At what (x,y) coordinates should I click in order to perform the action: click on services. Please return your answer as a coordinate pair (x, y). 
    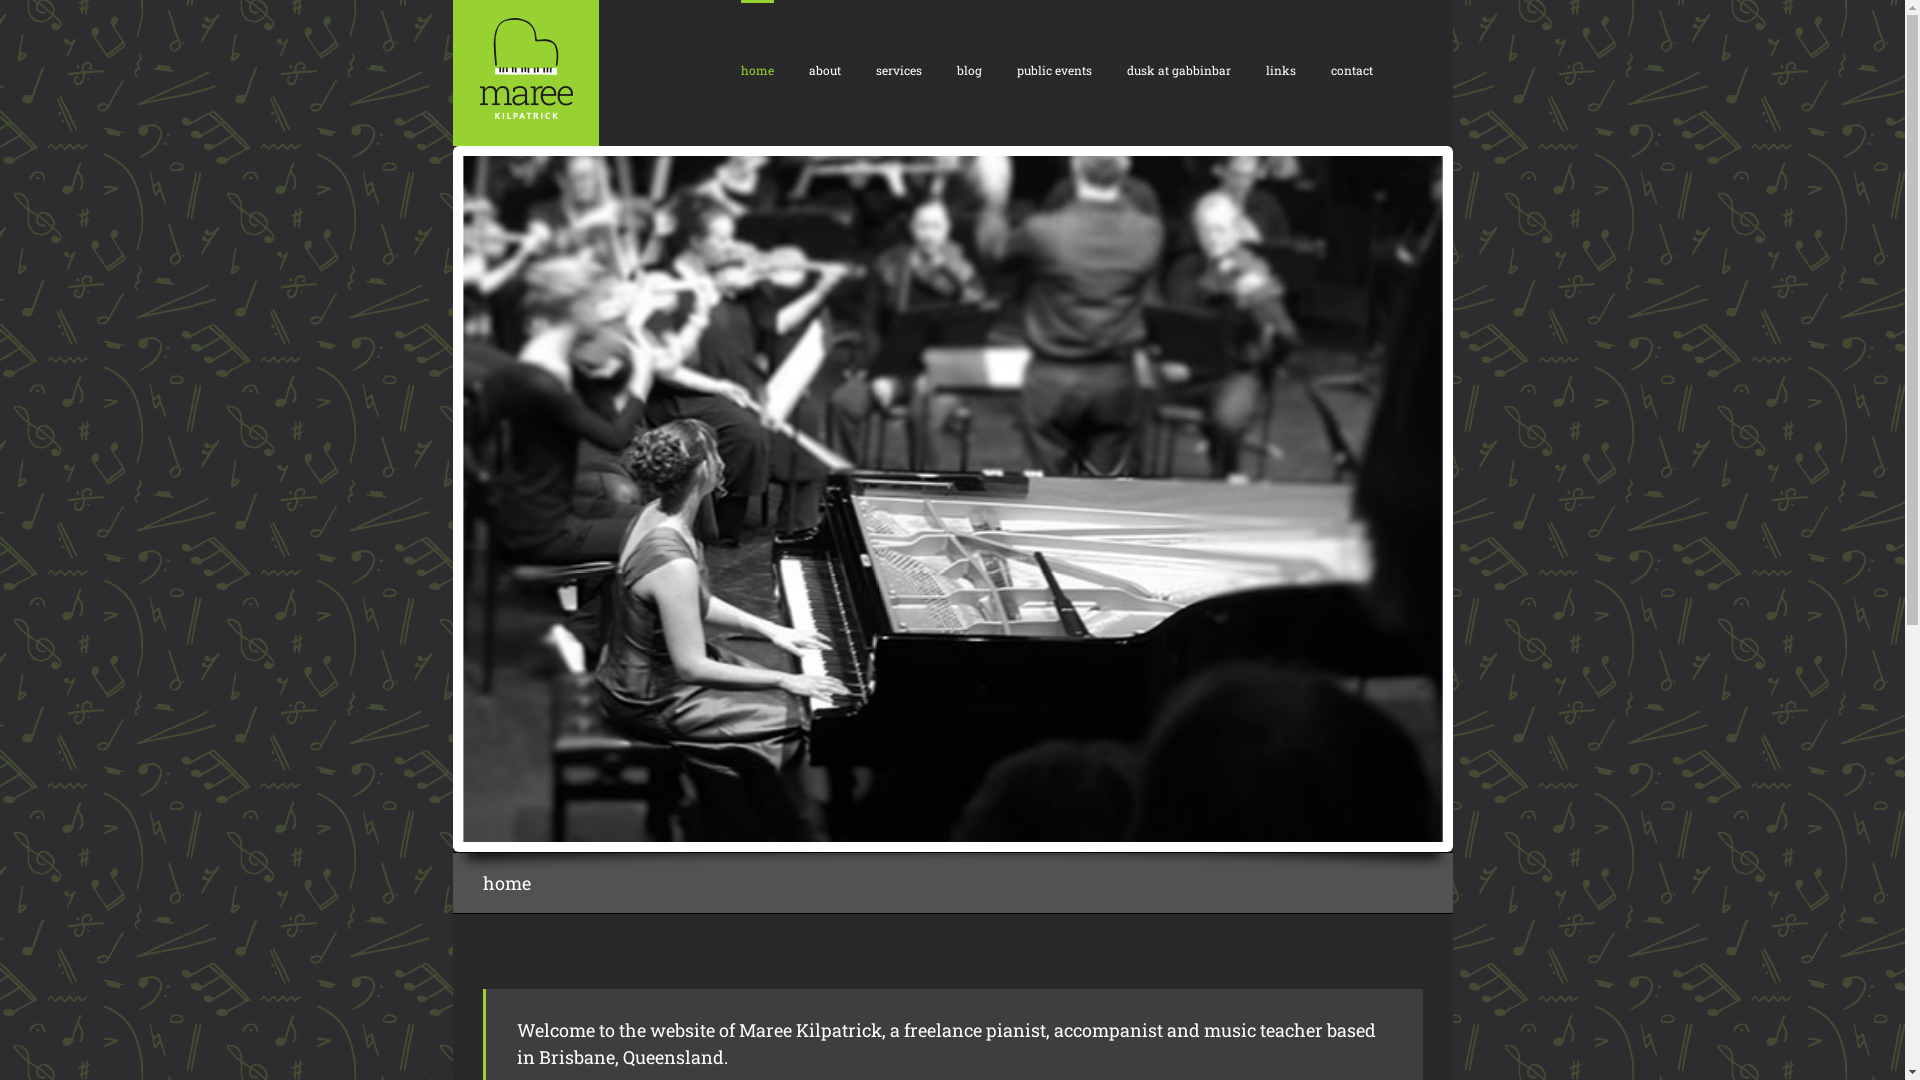
    Looking at the image, I should click on (899, 69).